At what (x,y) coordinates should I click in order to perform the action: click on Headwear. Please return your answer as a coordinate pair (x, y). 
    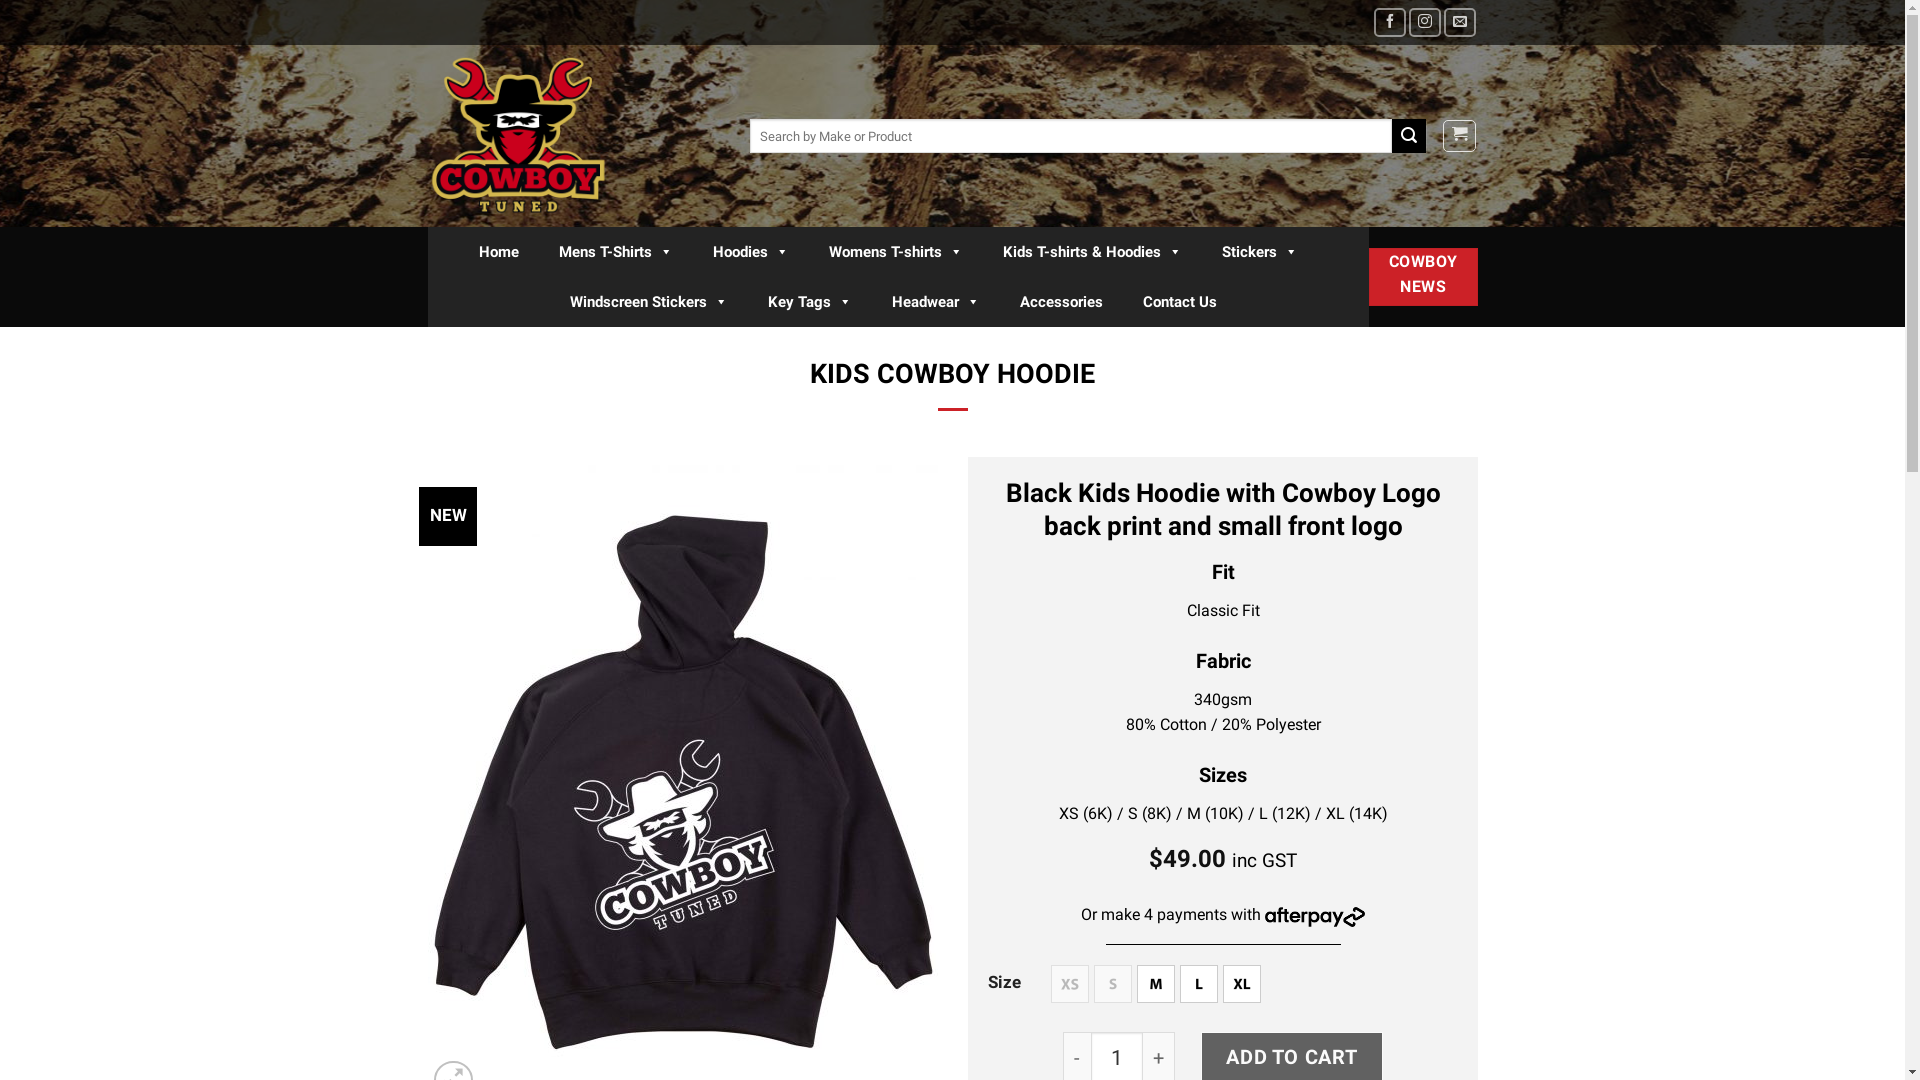
    Looking at the image, I should click on (941, 302).